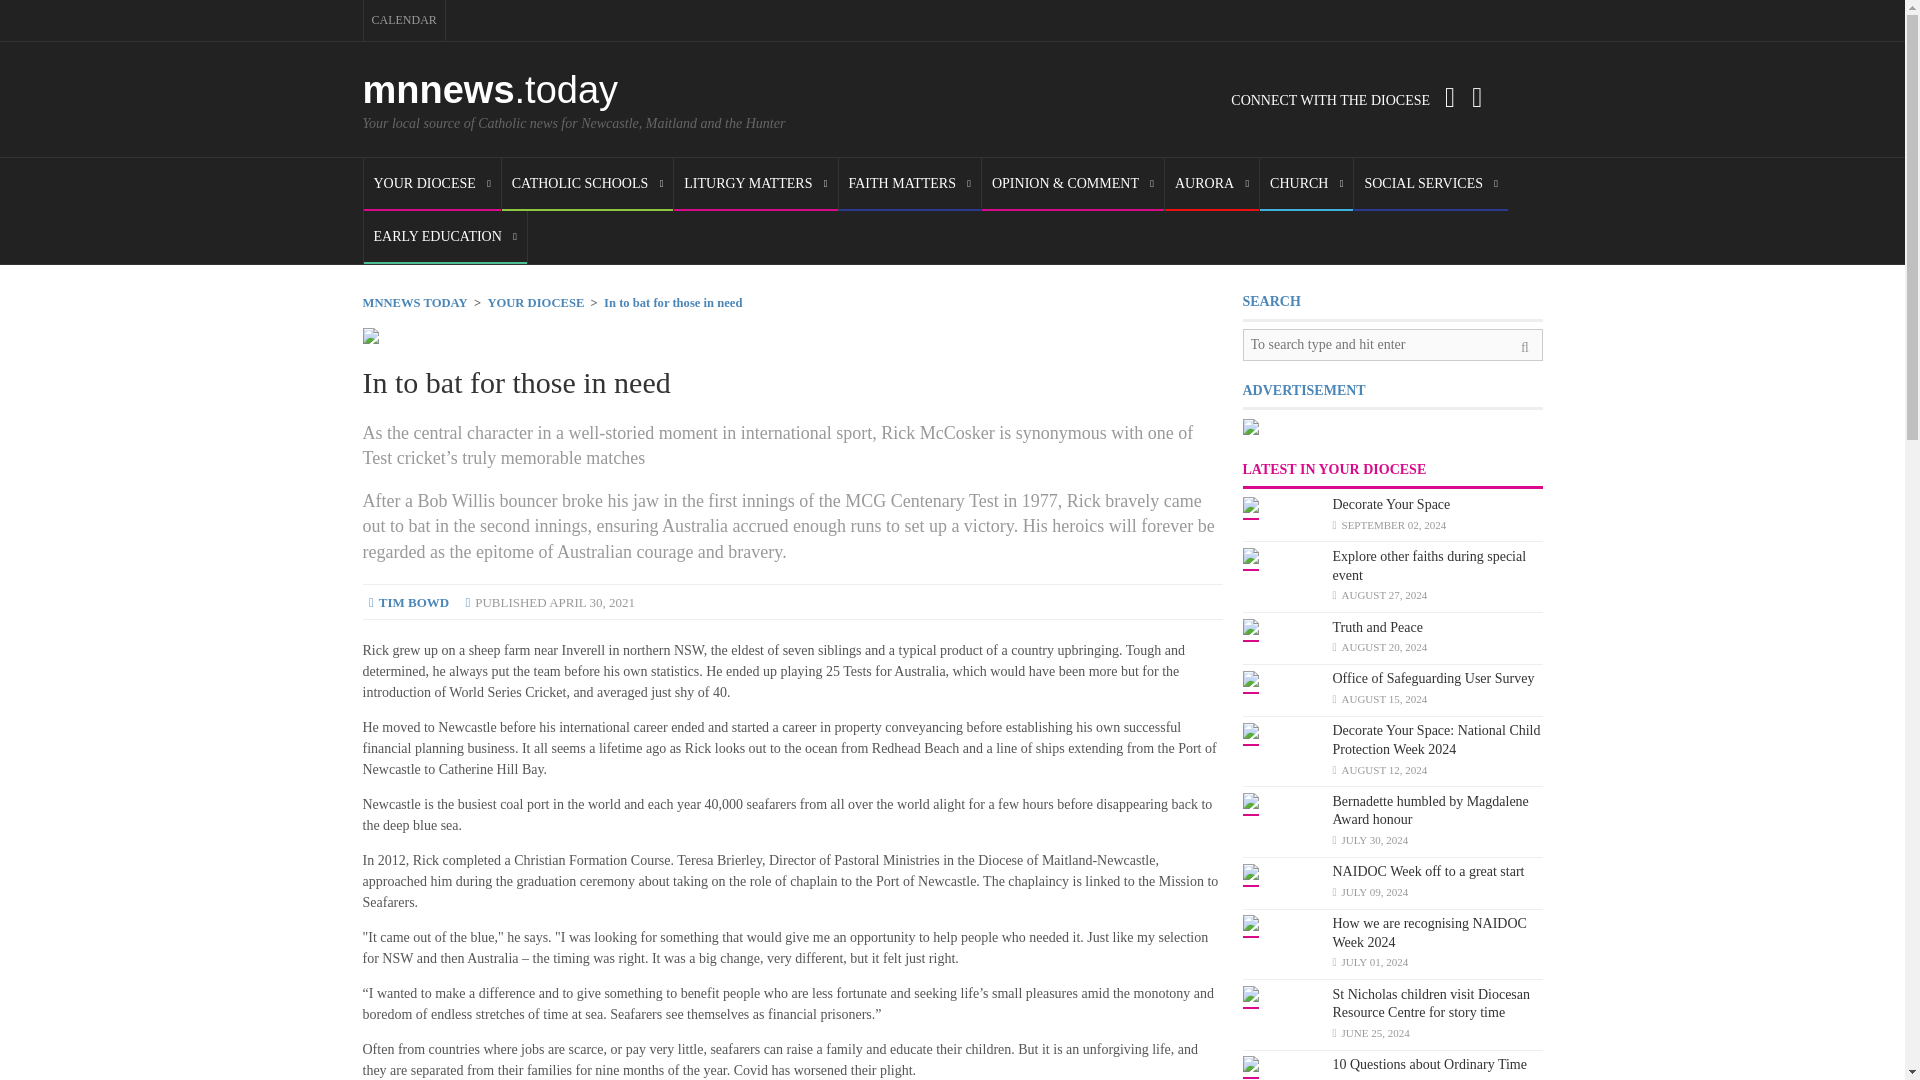 The image size is (1920, 1080). I want to click on YOUR DIOCESE, so click(432, 184).